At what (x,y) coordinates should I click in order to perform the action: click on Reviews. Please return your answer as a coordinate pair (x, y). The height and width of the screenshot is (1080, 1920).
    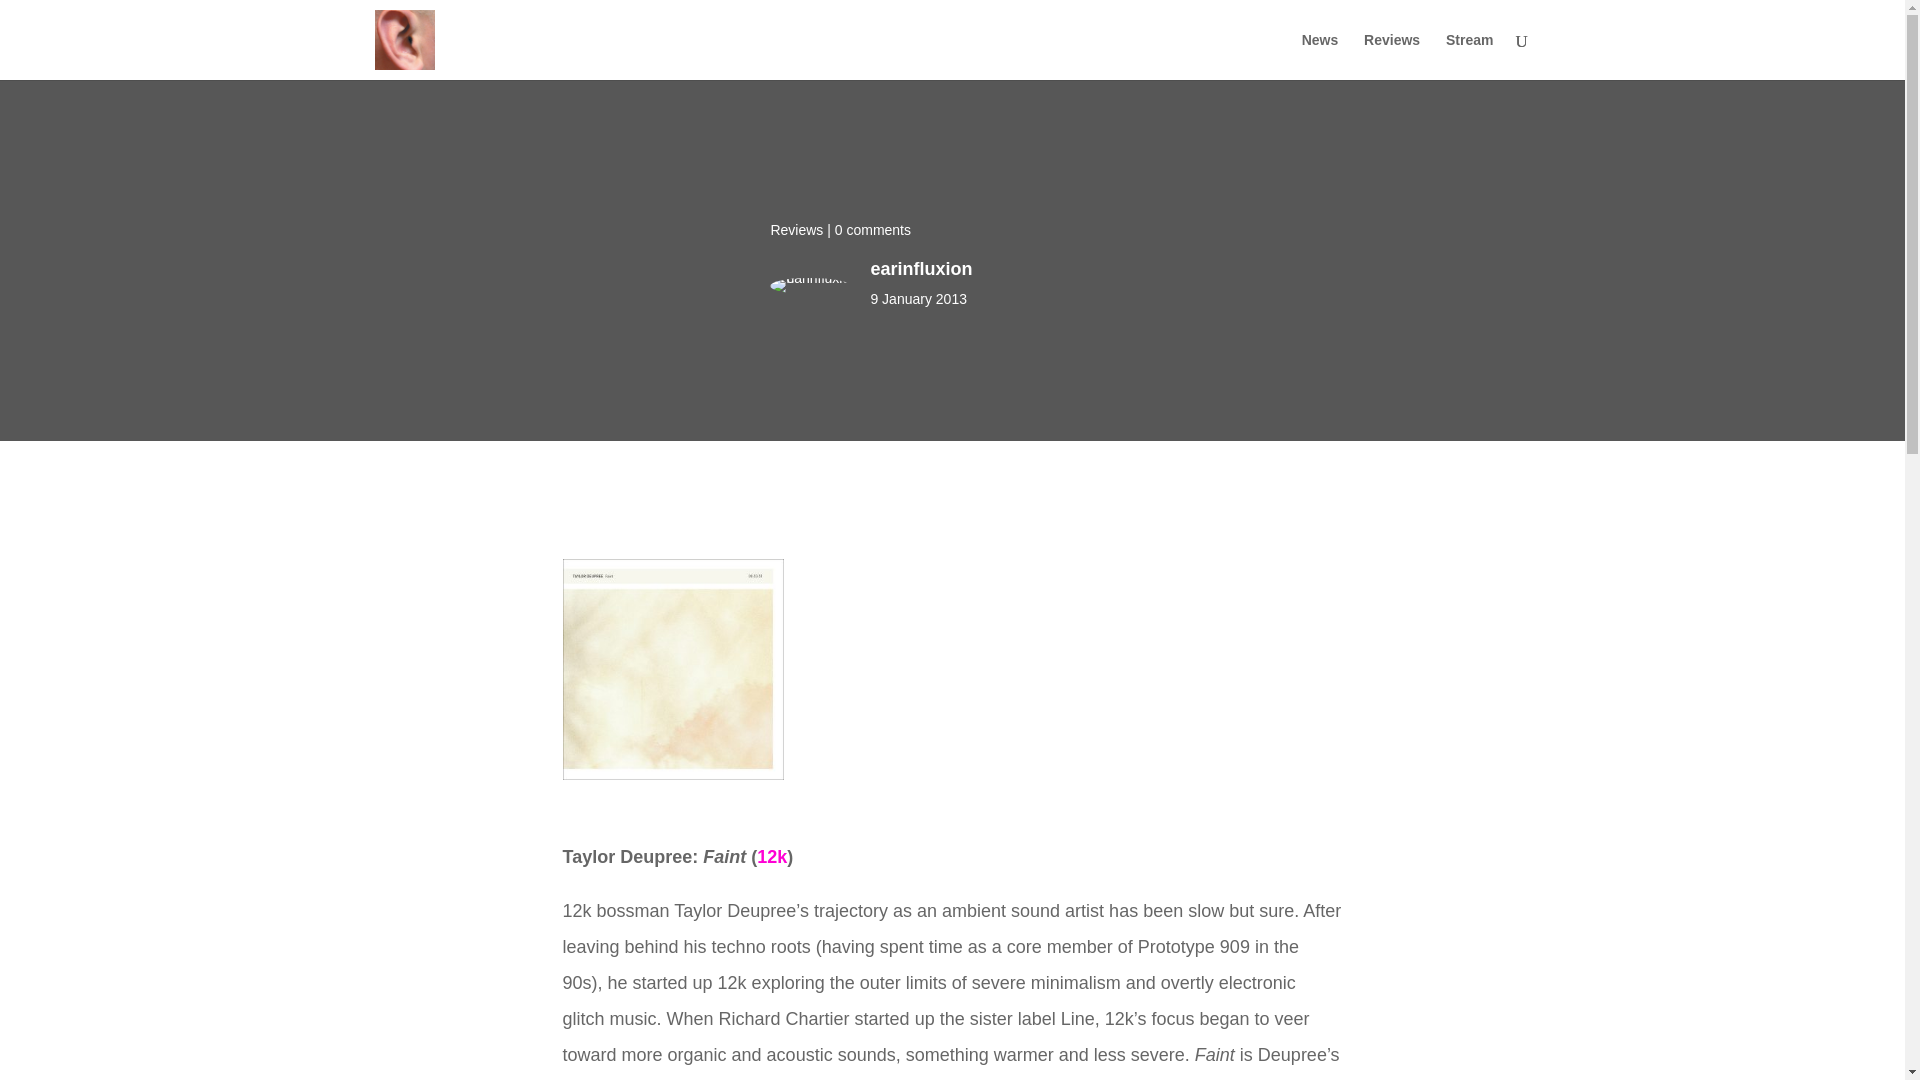
    Looking at the image, I should click on (796, 230).